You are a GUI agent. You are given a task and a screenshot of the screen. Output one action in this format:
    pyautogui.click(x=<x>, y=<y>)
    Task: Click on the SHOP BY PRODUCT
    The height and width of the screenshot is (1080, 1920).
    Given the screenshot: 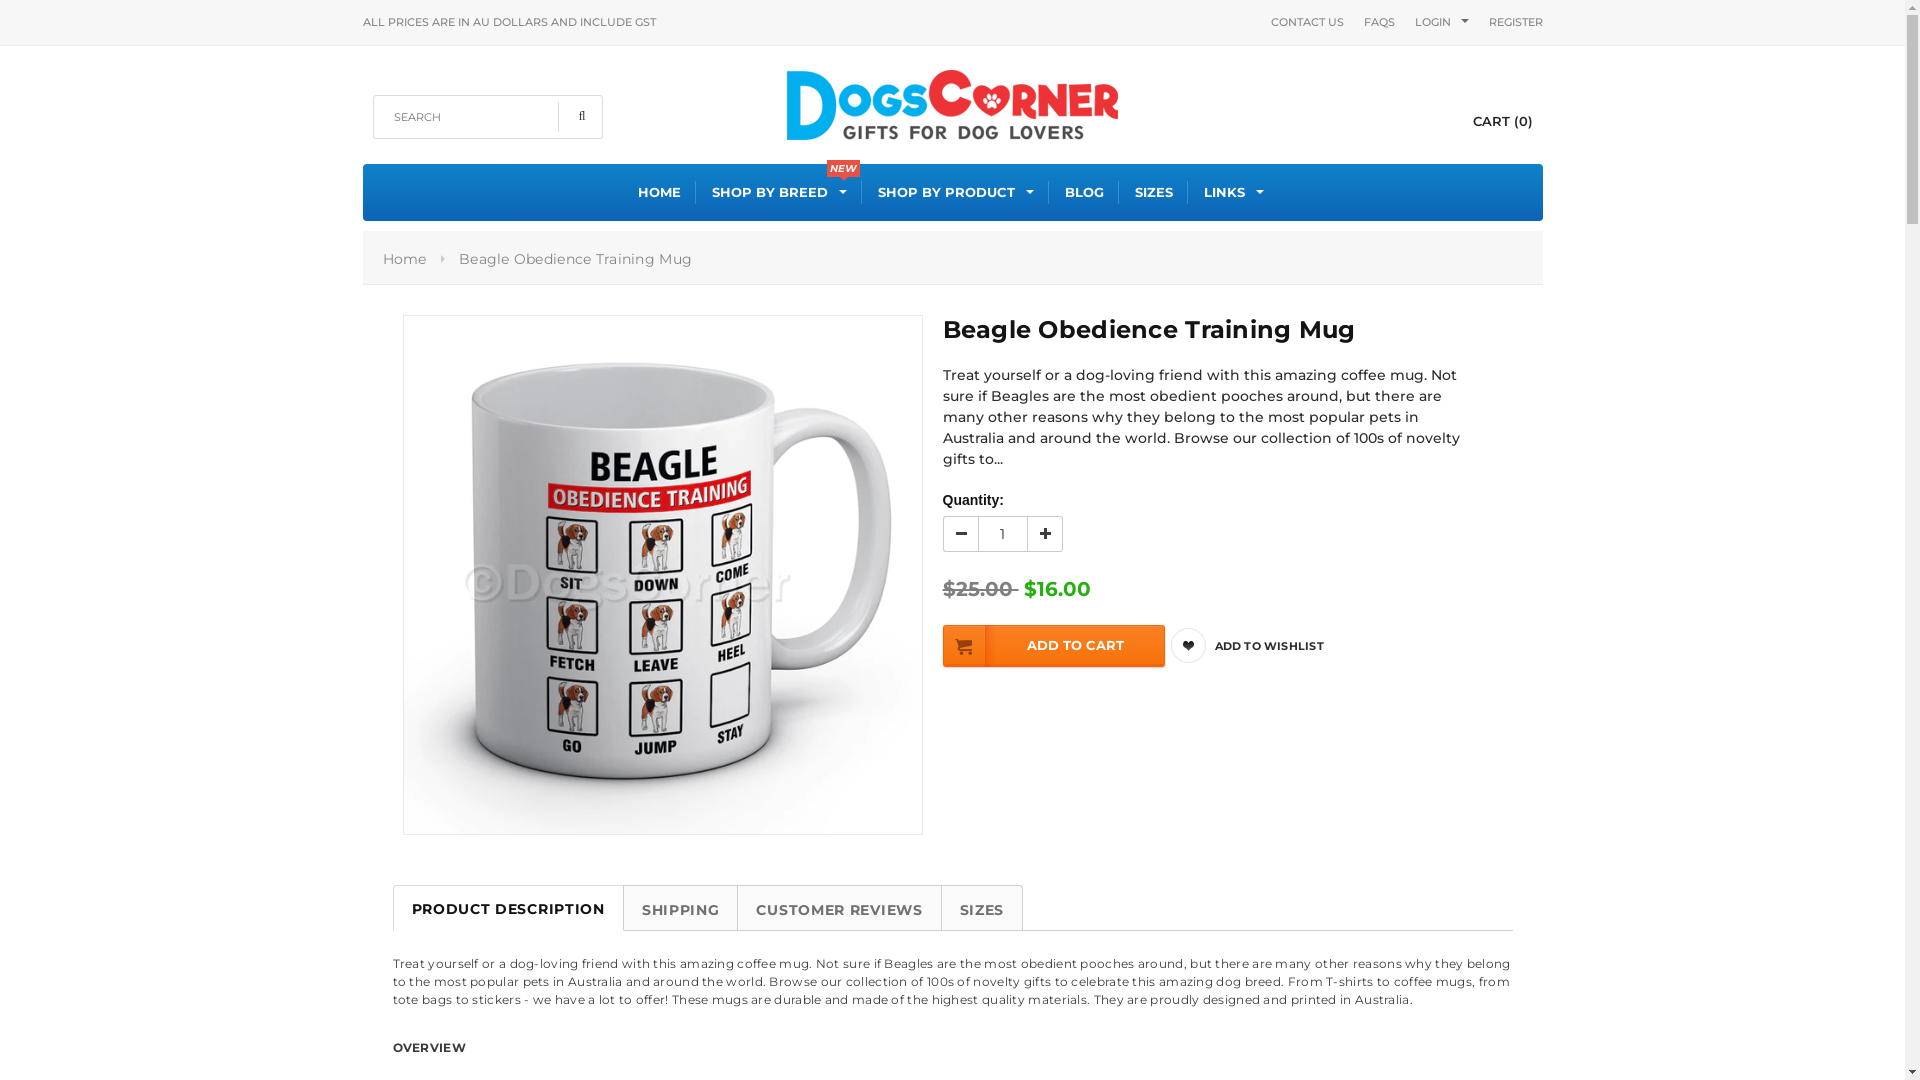 What is the action you would take?
    pyautogui.click(x=956, y=192)
    